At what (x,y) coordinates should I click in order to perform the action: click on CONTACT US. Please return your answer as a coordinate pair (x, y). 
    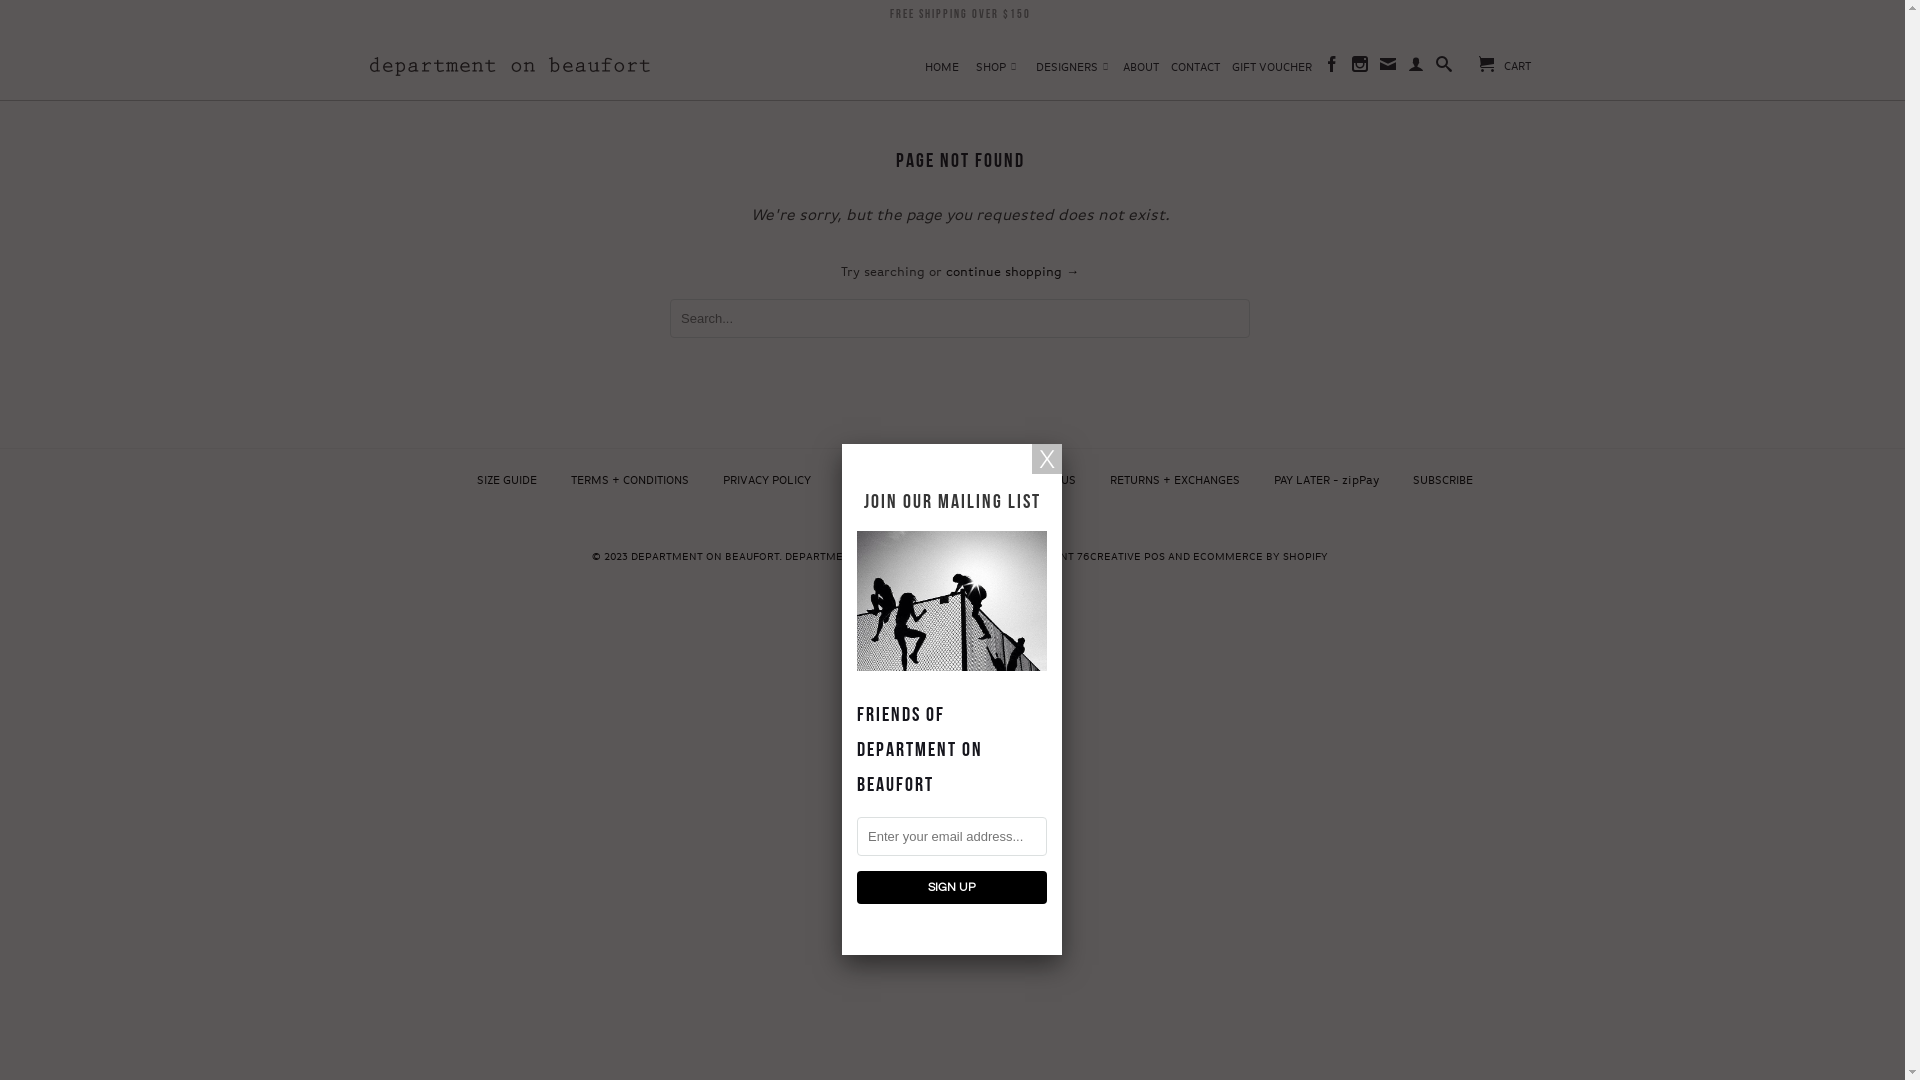
    Looking at the image, I should click on (1042, 481).